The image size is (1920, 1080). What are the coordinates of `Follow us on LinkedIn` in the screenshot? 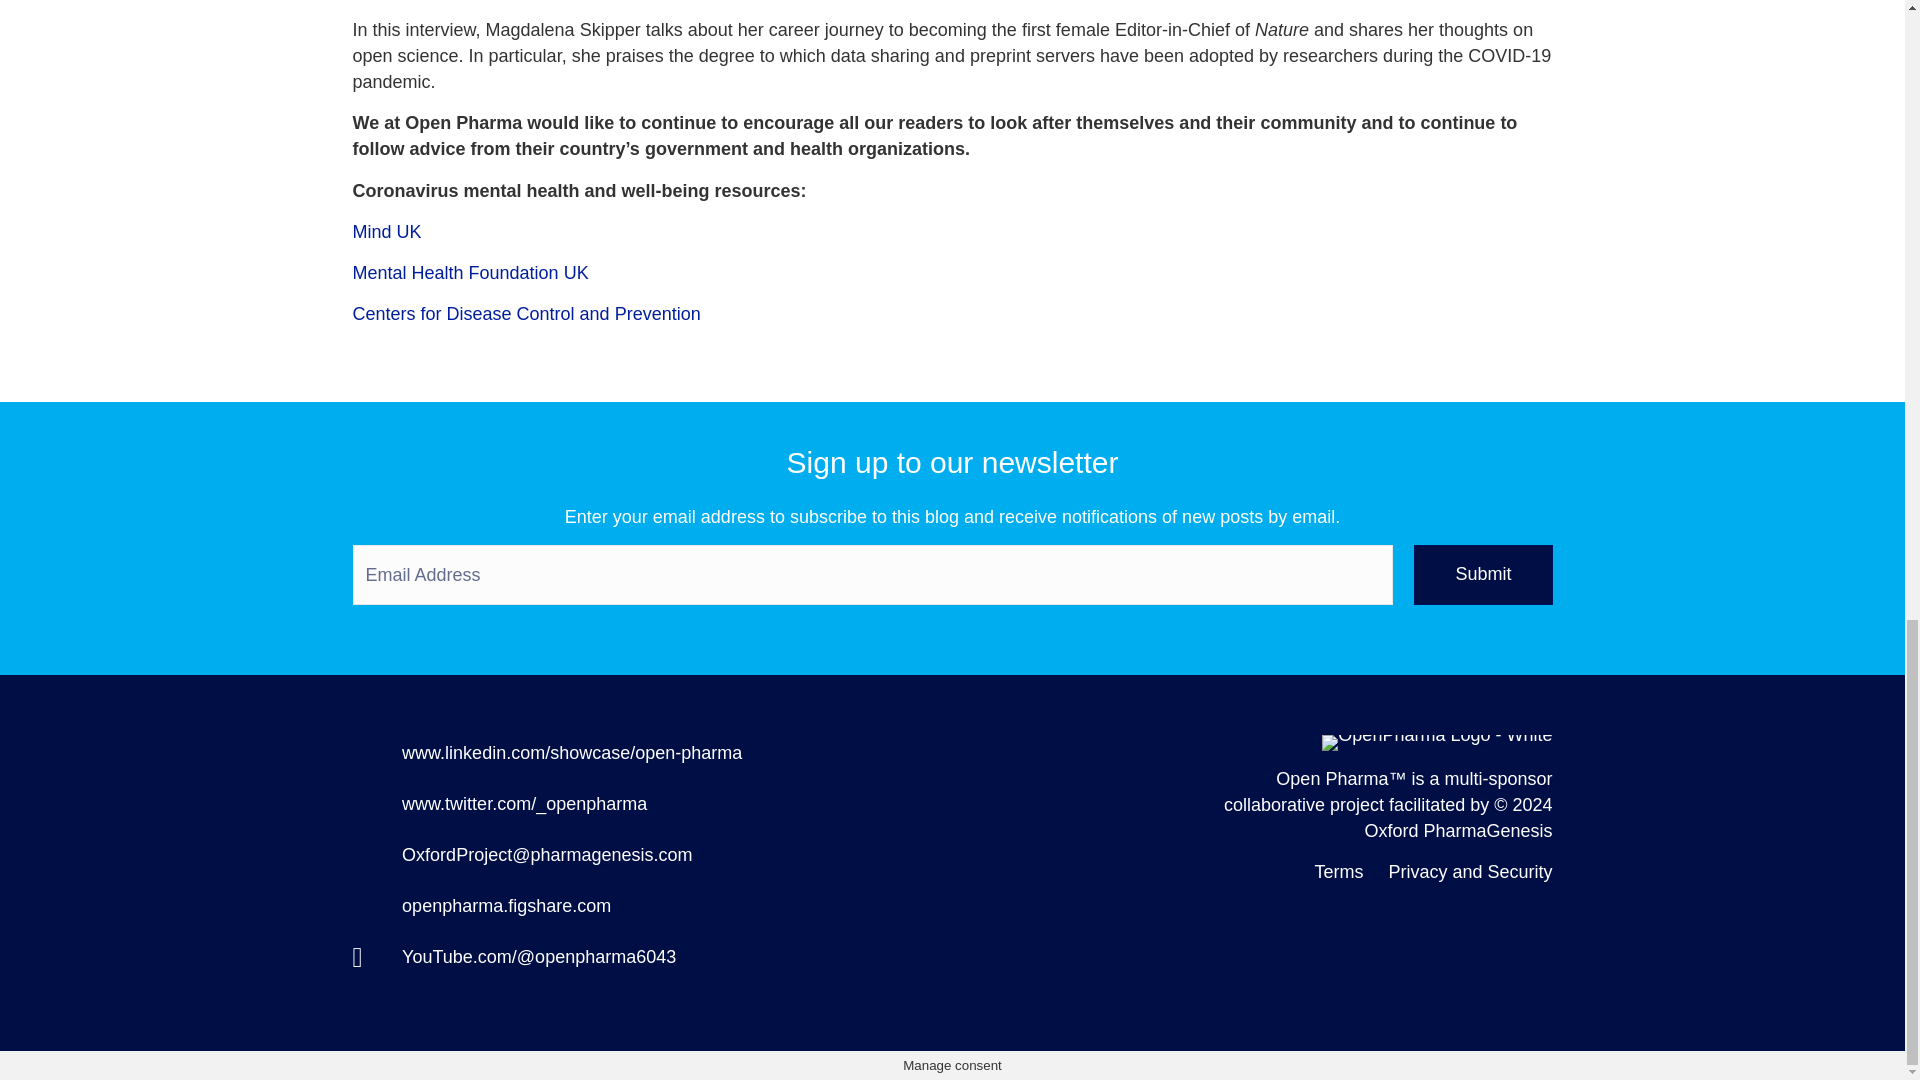 It's located at (571, 752).